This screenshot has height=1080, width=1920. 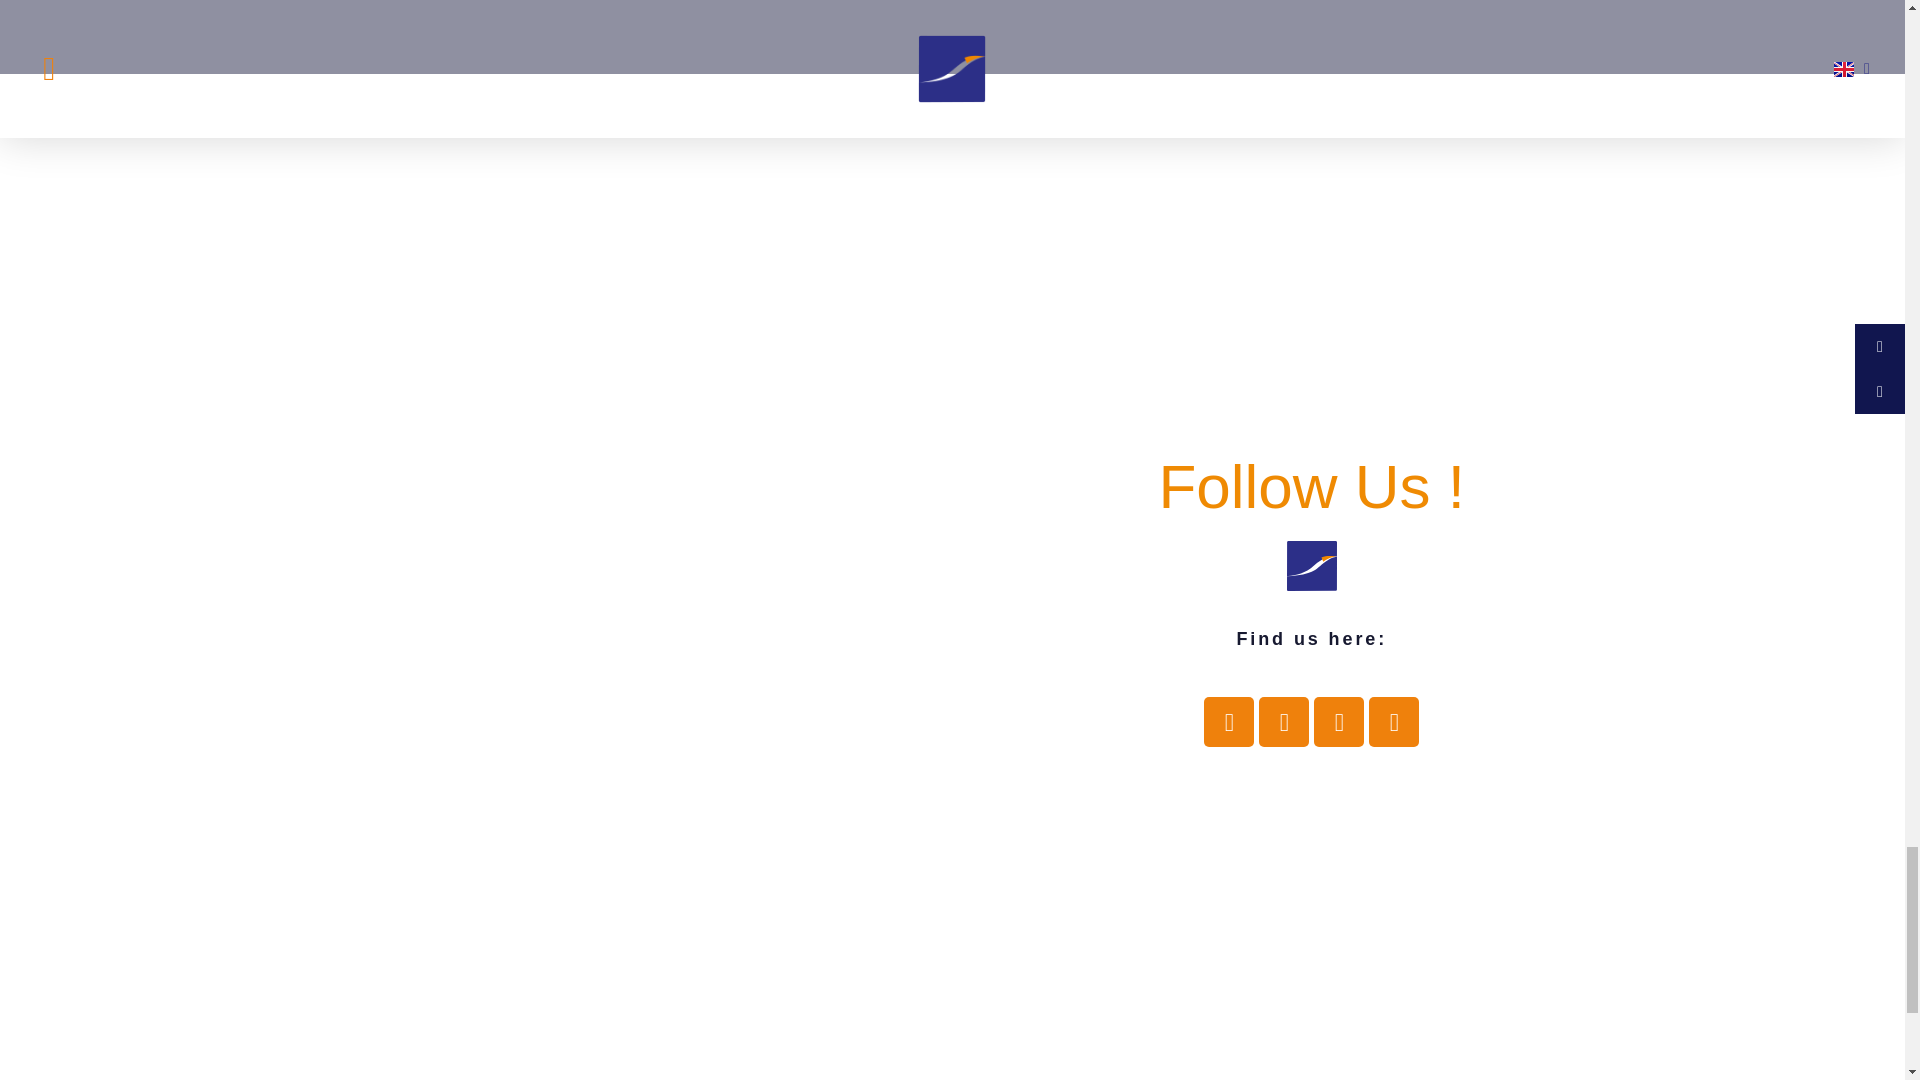 What do you see at coordinates (1284, 722) in the screenshot?
I see `Youtube` at bounding box center [1284, 722].